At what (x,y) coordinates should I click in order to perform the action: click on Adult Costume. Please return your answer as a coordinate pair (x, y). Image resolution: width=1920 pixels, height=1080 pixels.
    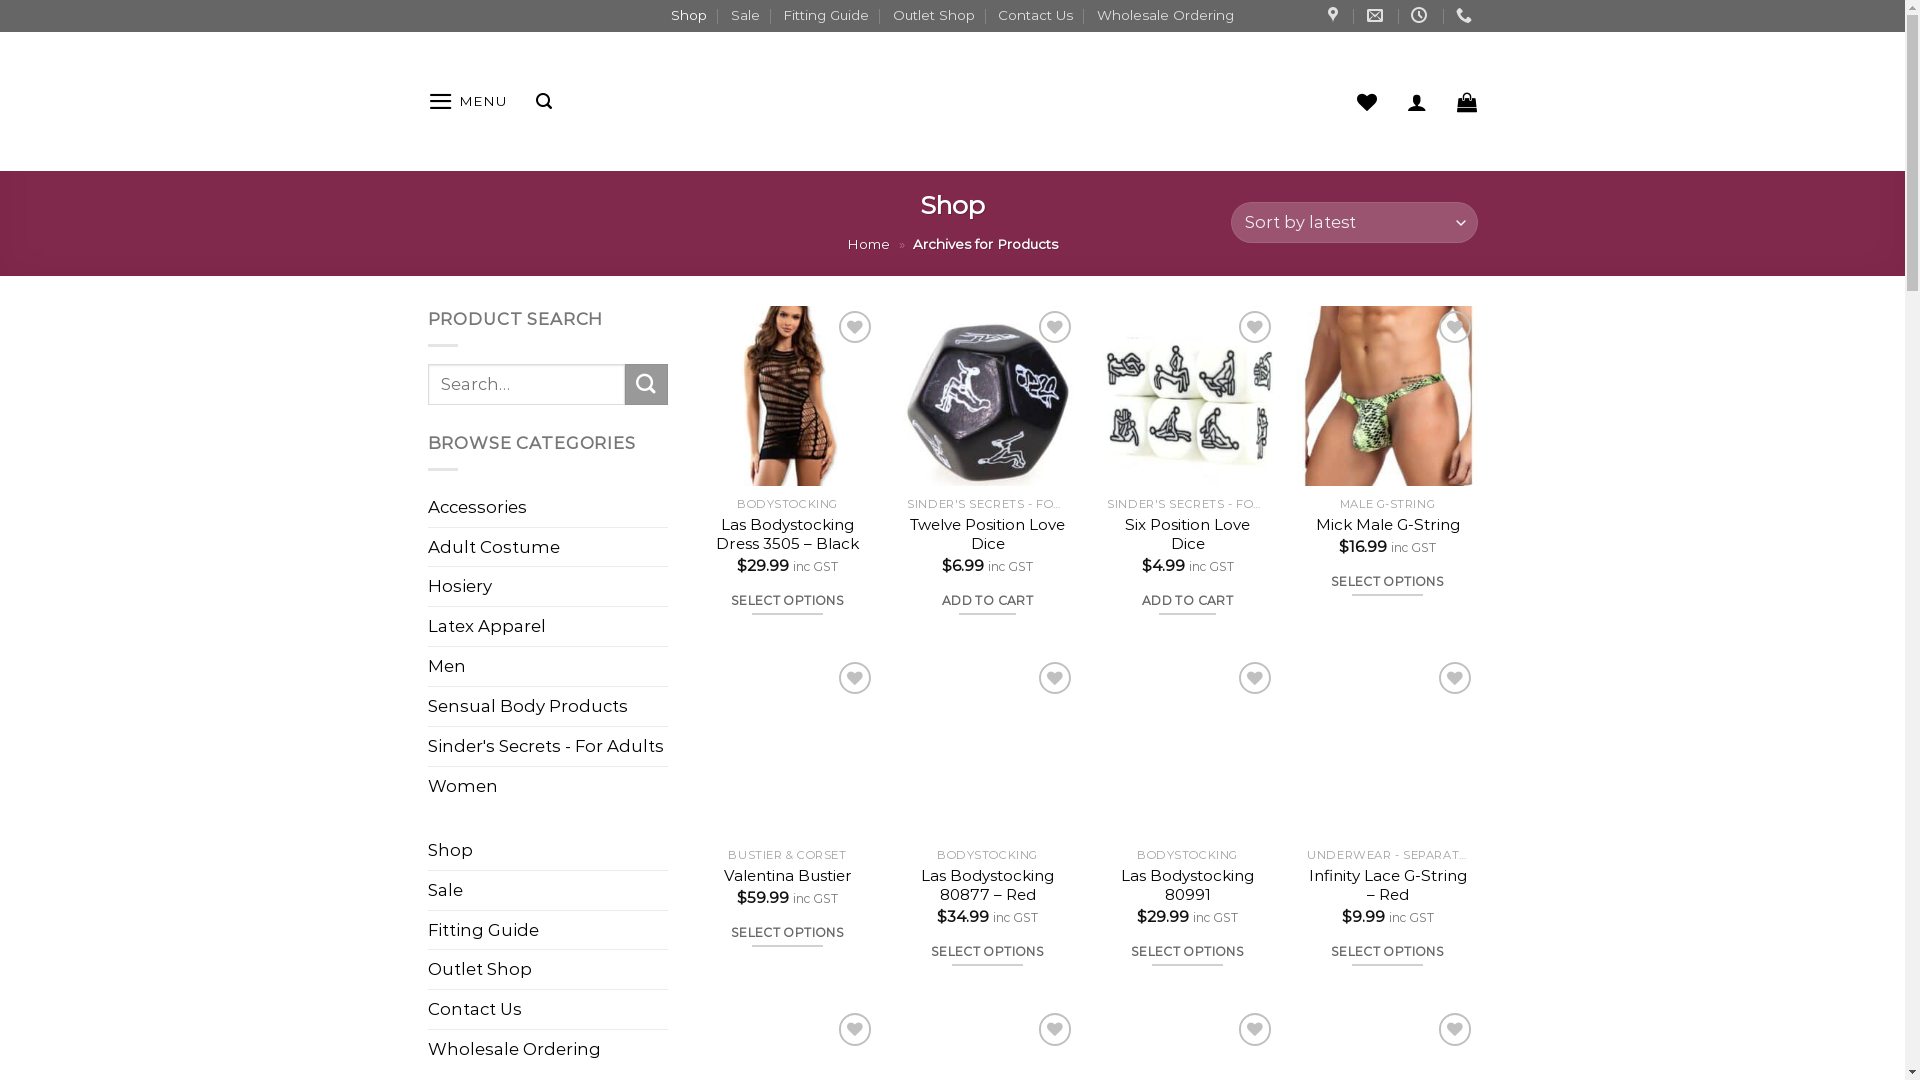
    Looking at the image, I should click on (548, 548).